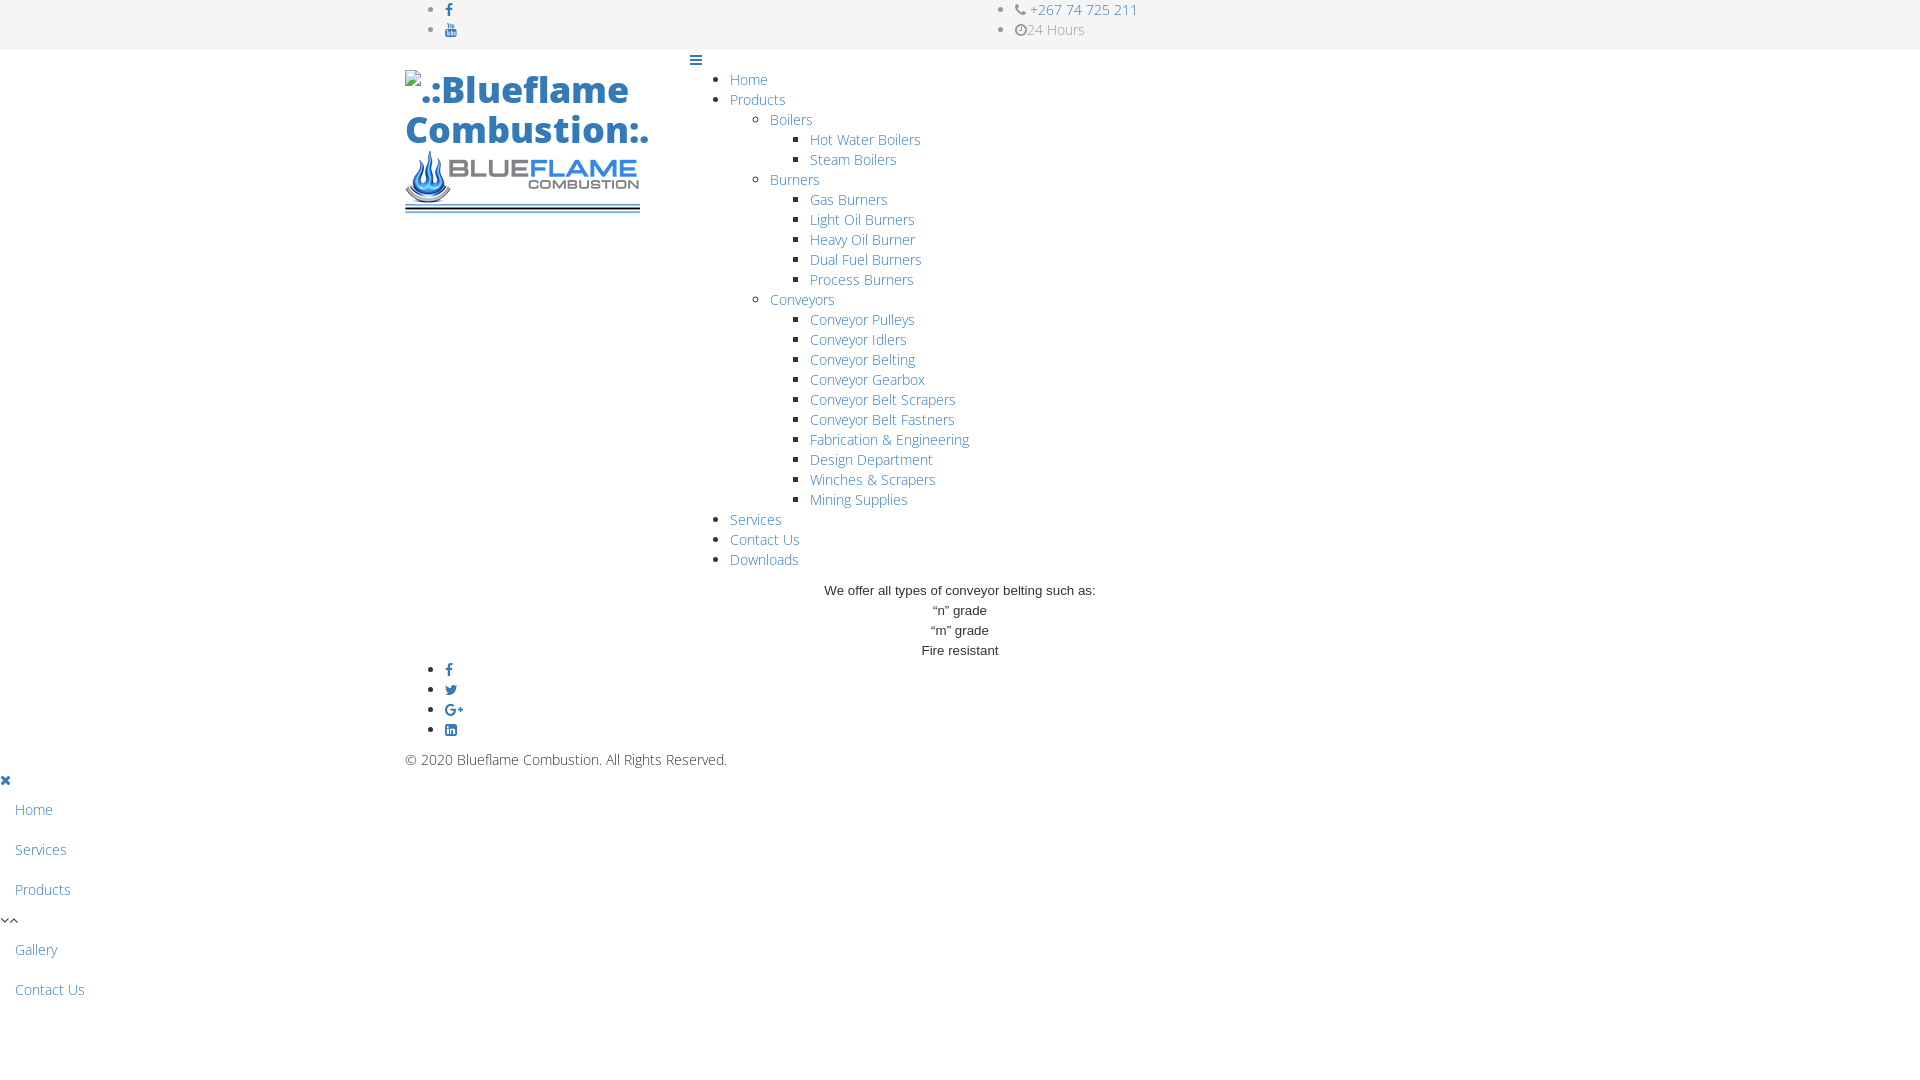  What do you see at coordinates (872, 460) in the screenshot?
I see `Design Department` at bounding box center [872, 460].